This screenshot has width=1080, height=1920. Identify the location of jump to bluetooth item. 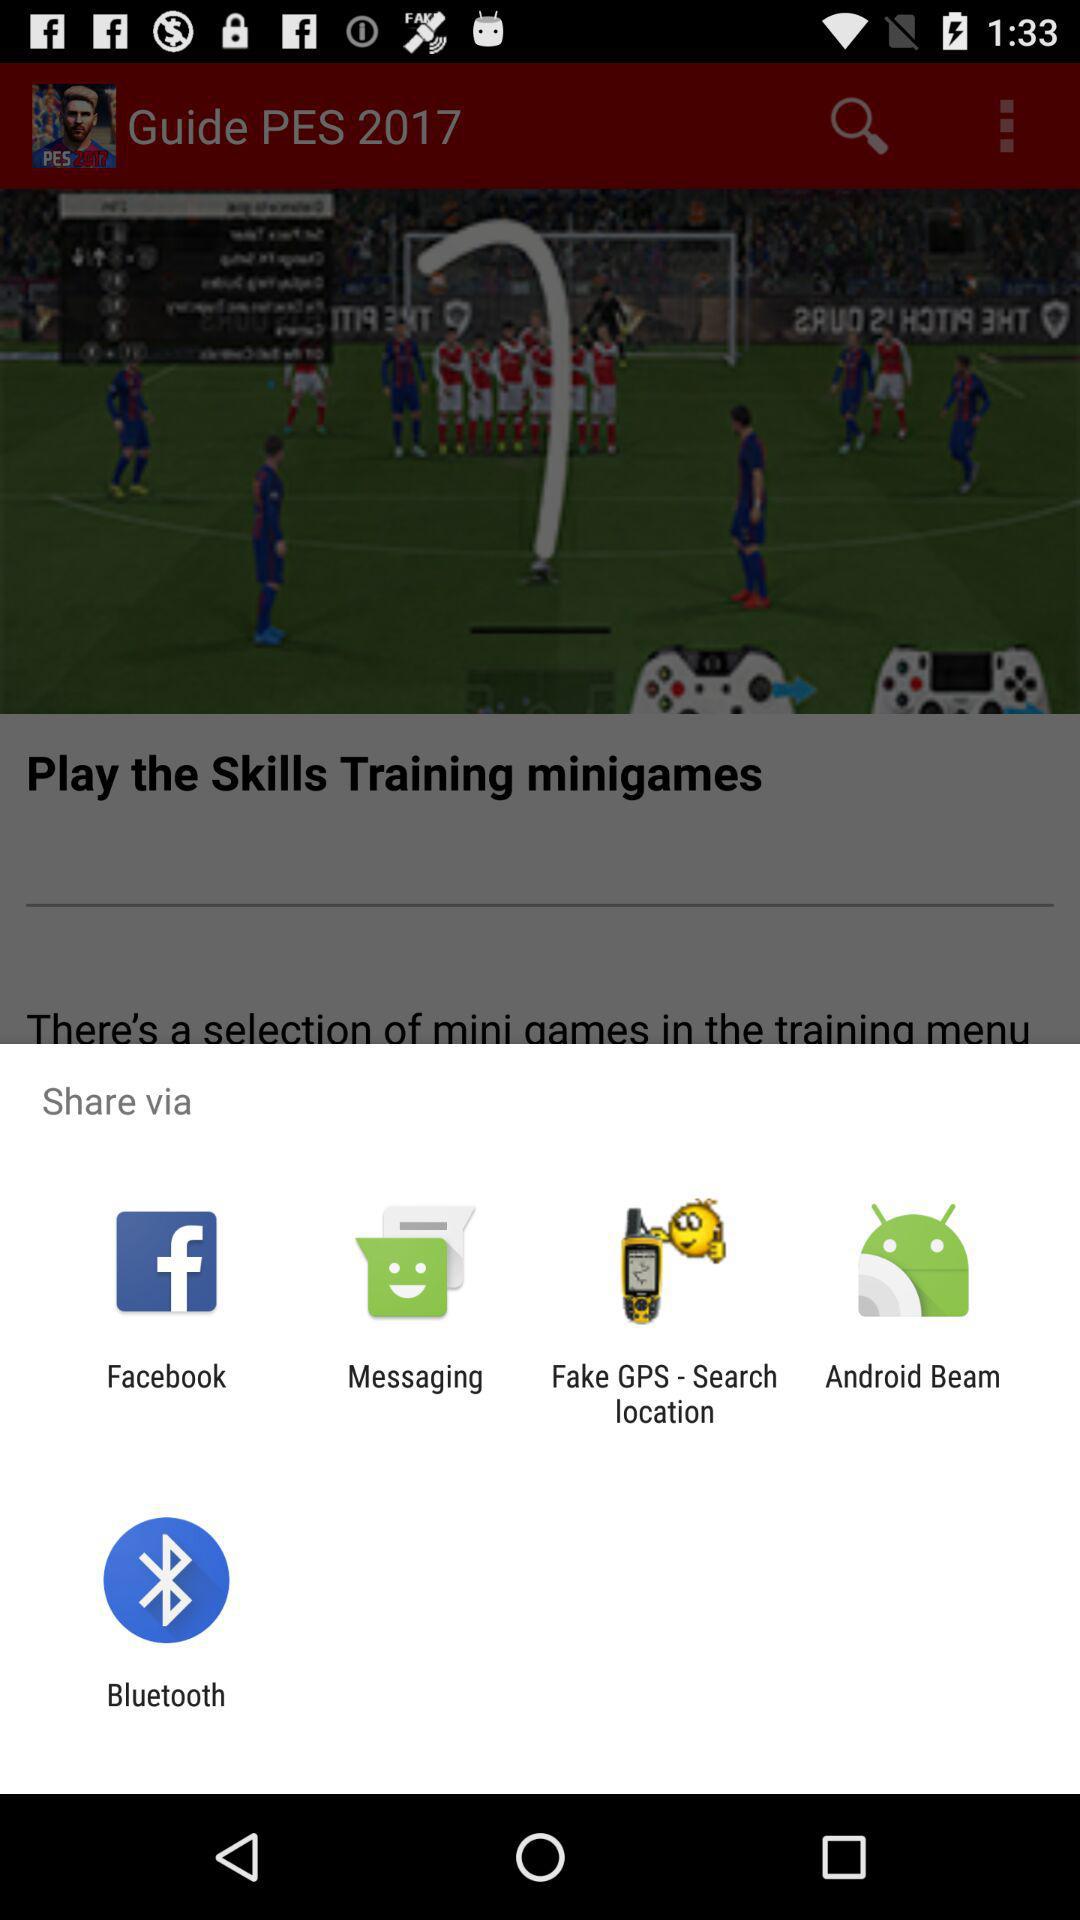
(166, 1712).